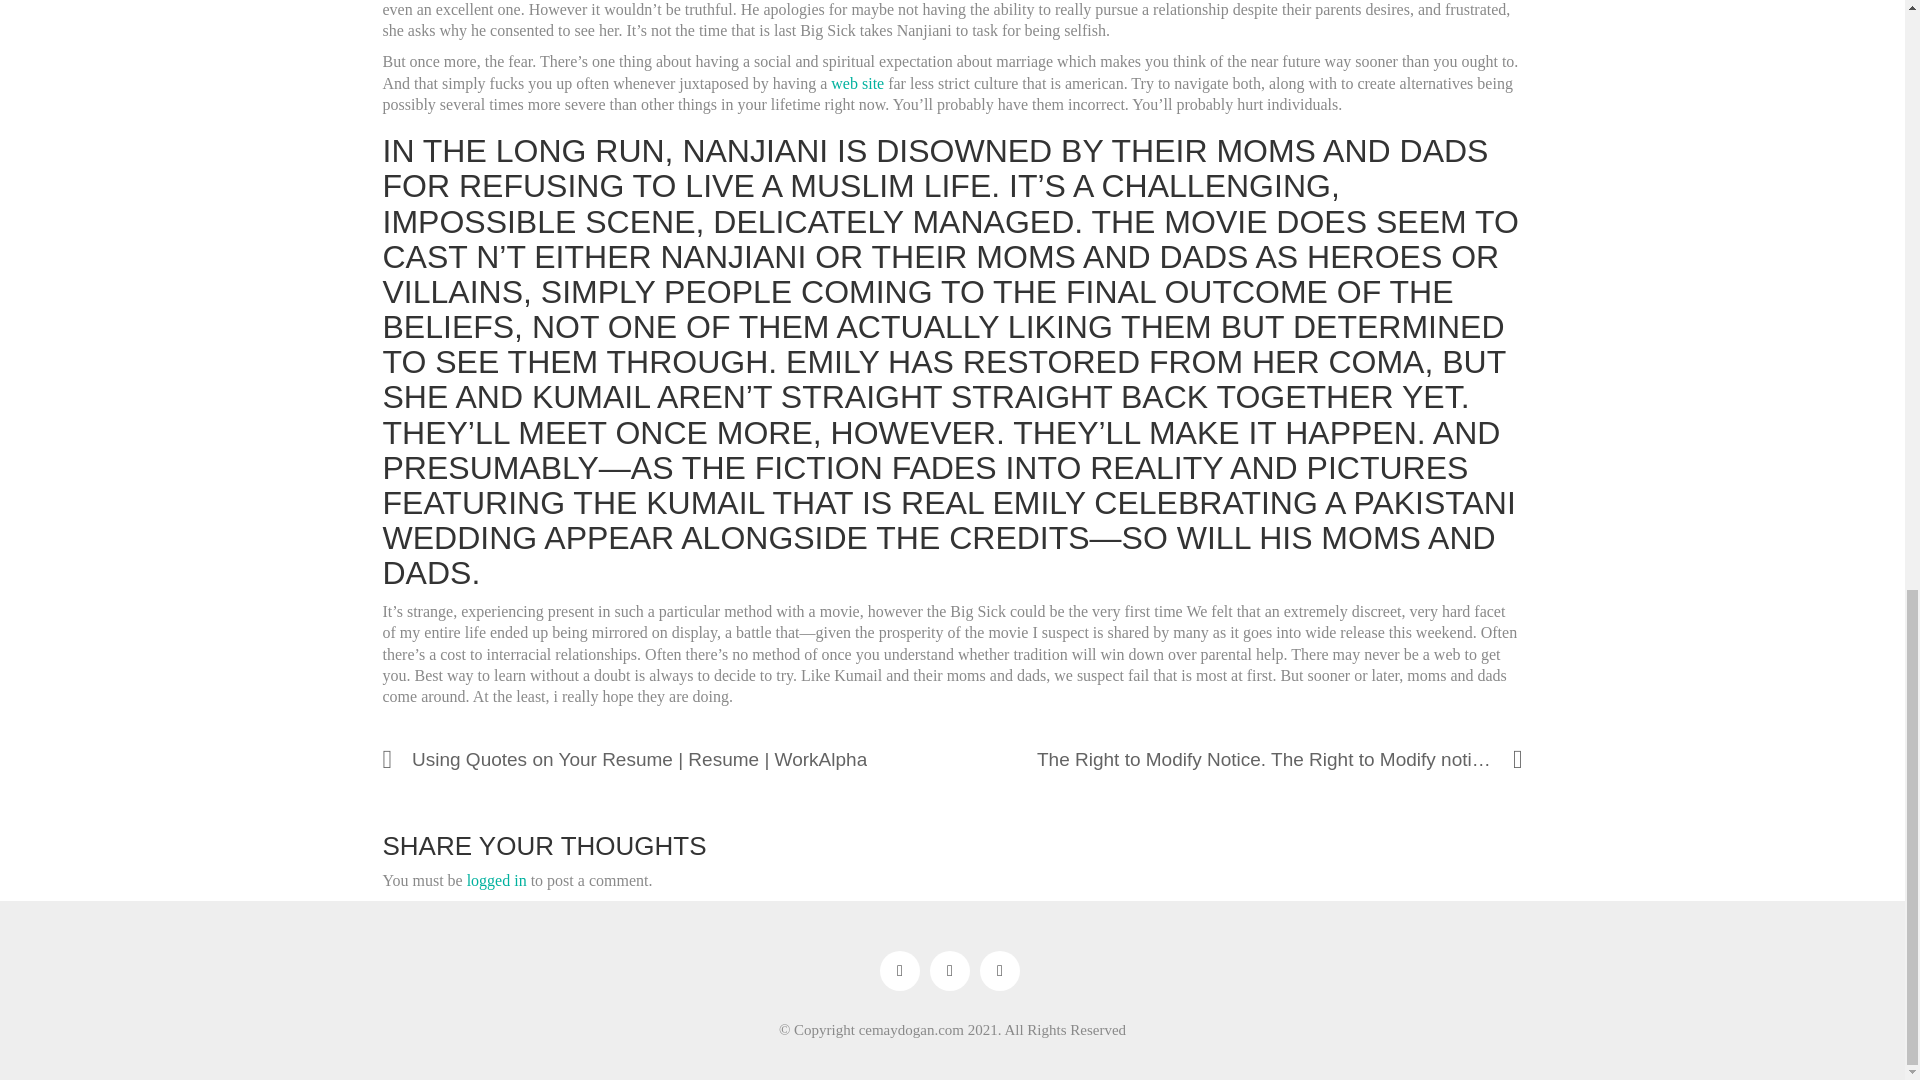  Describe the element at coordinates (949, 970) in the screenshot. I see `Instagram` at that location.